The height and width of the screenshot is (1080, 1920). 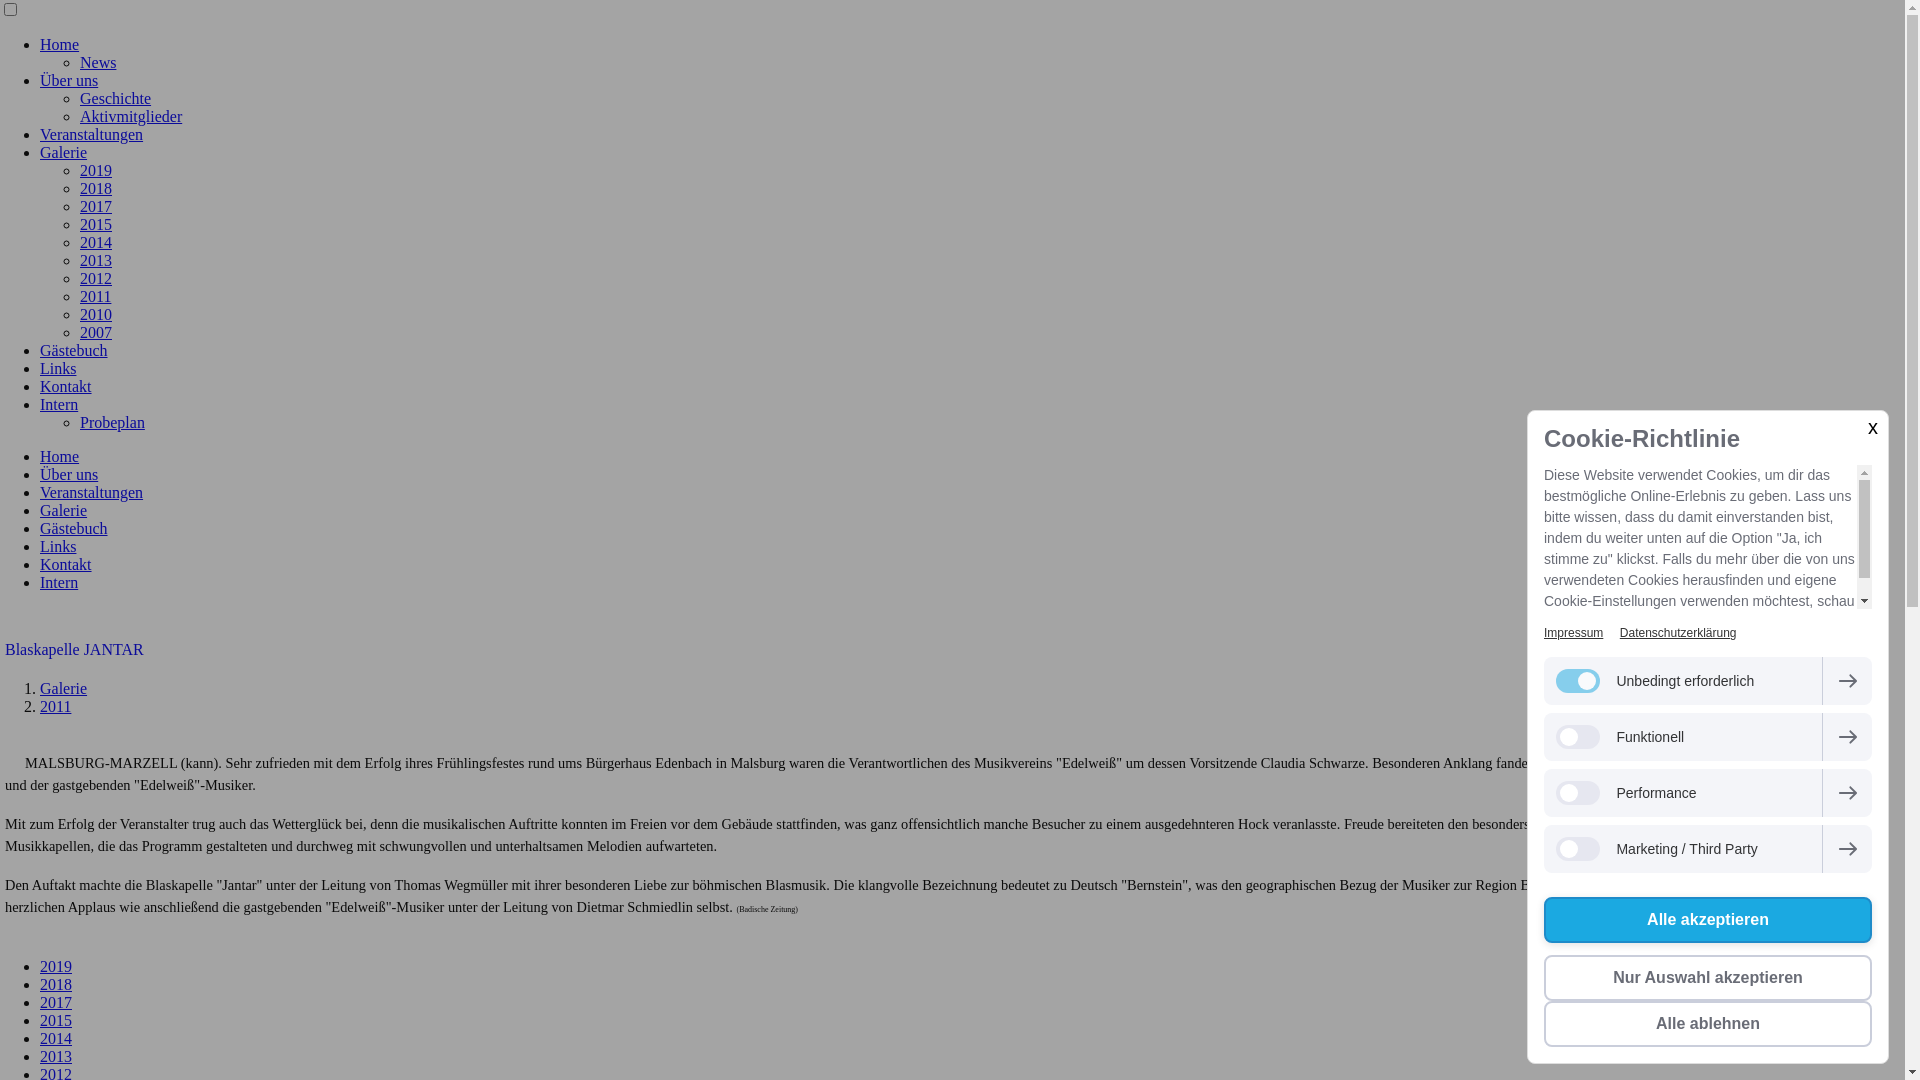 What do you see at coordinates (92, 134) in the screenshot?
I see `Veranstaltungen` at bounding box center [92, 134].